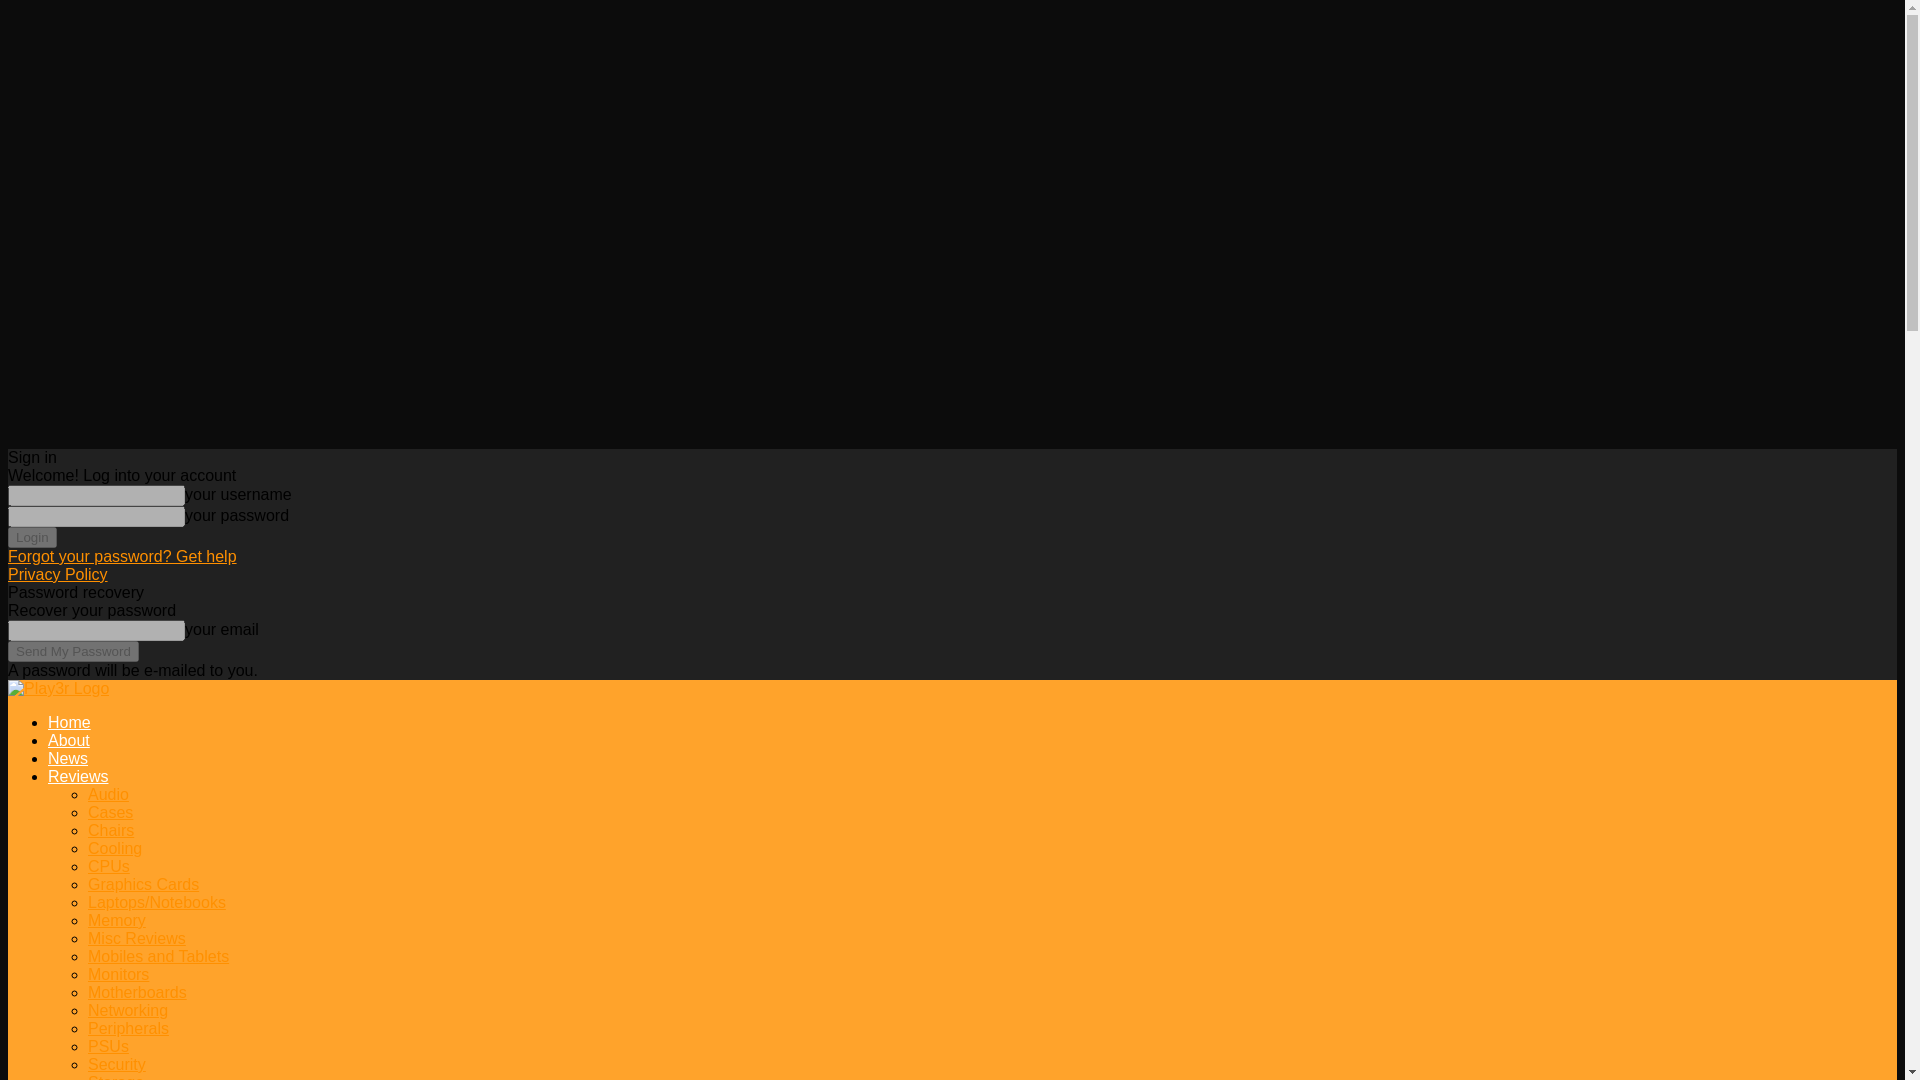 The height and width of the screenshot is (1080, 1920). Describe the element at coordinates (69, 740) in the screenshot. I see `About` at that location.